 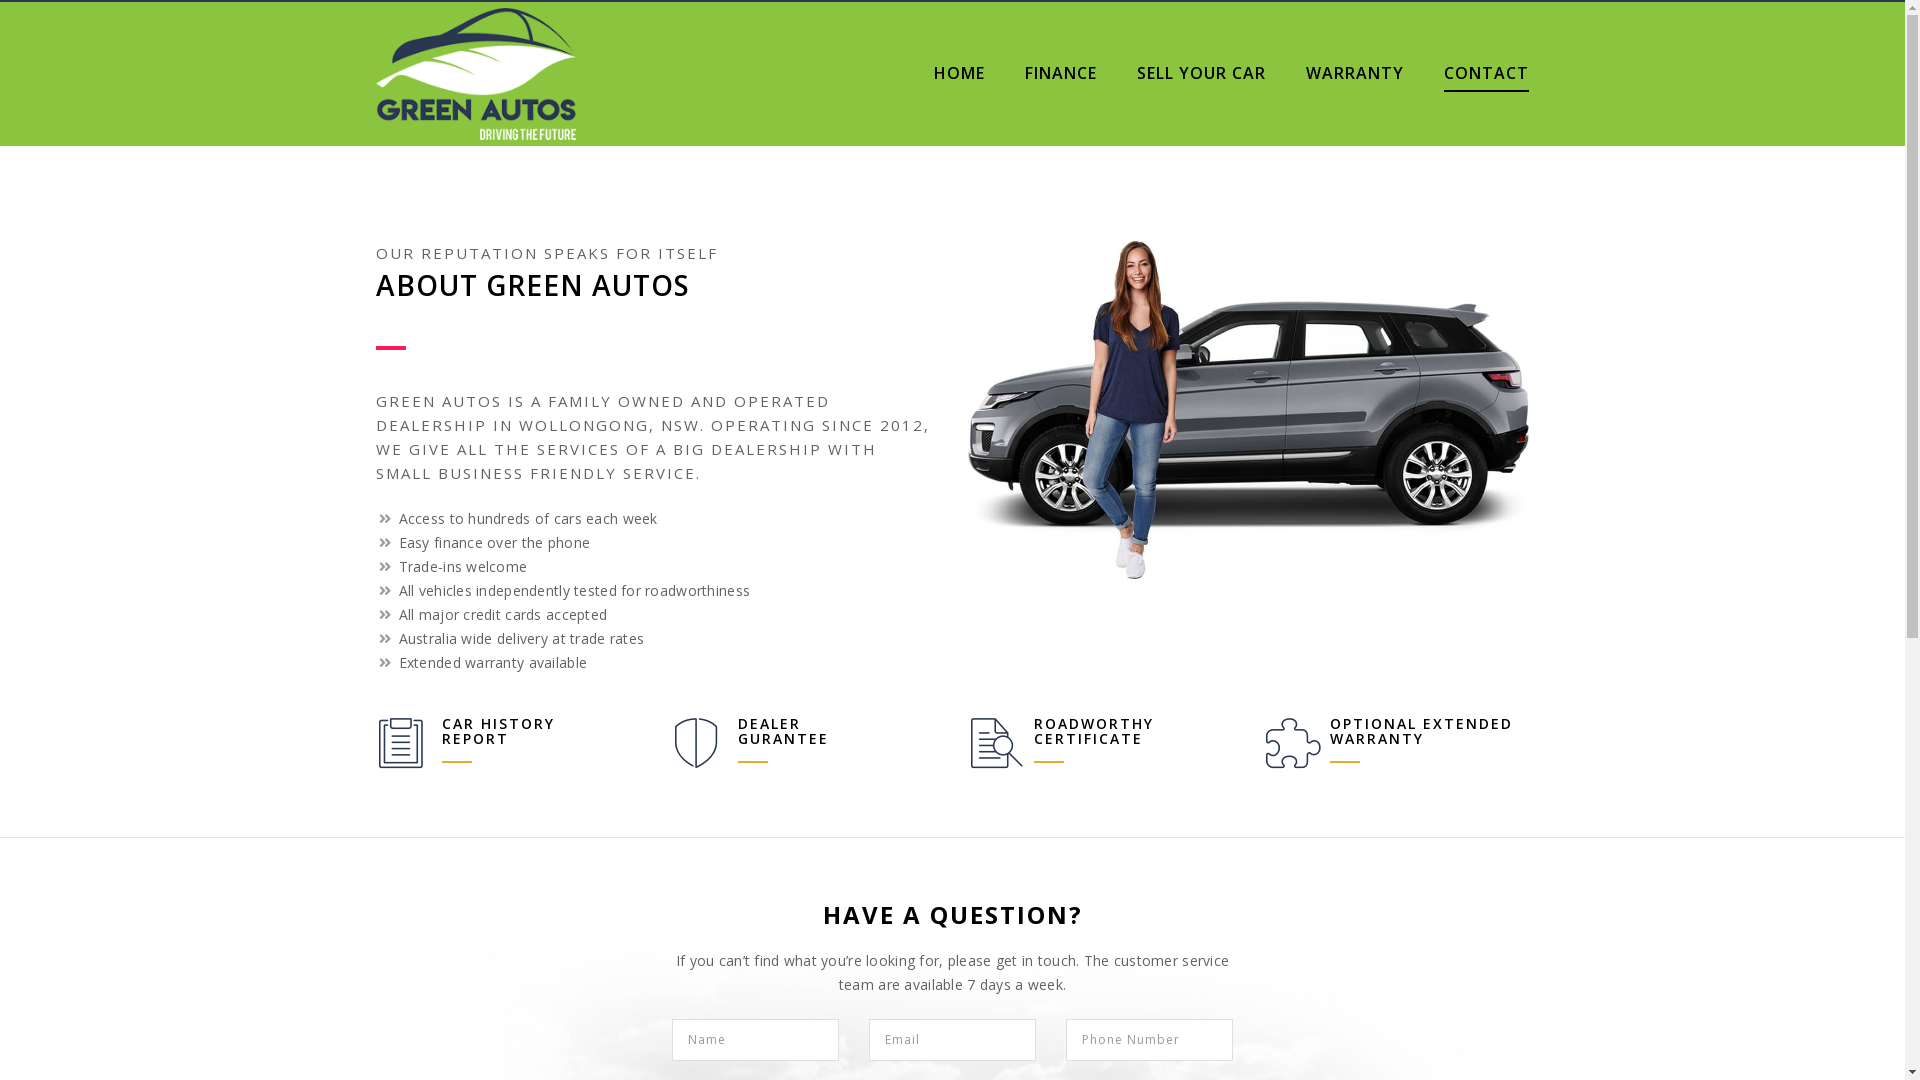 I want to click on HOME, so click(x=960, y=74).